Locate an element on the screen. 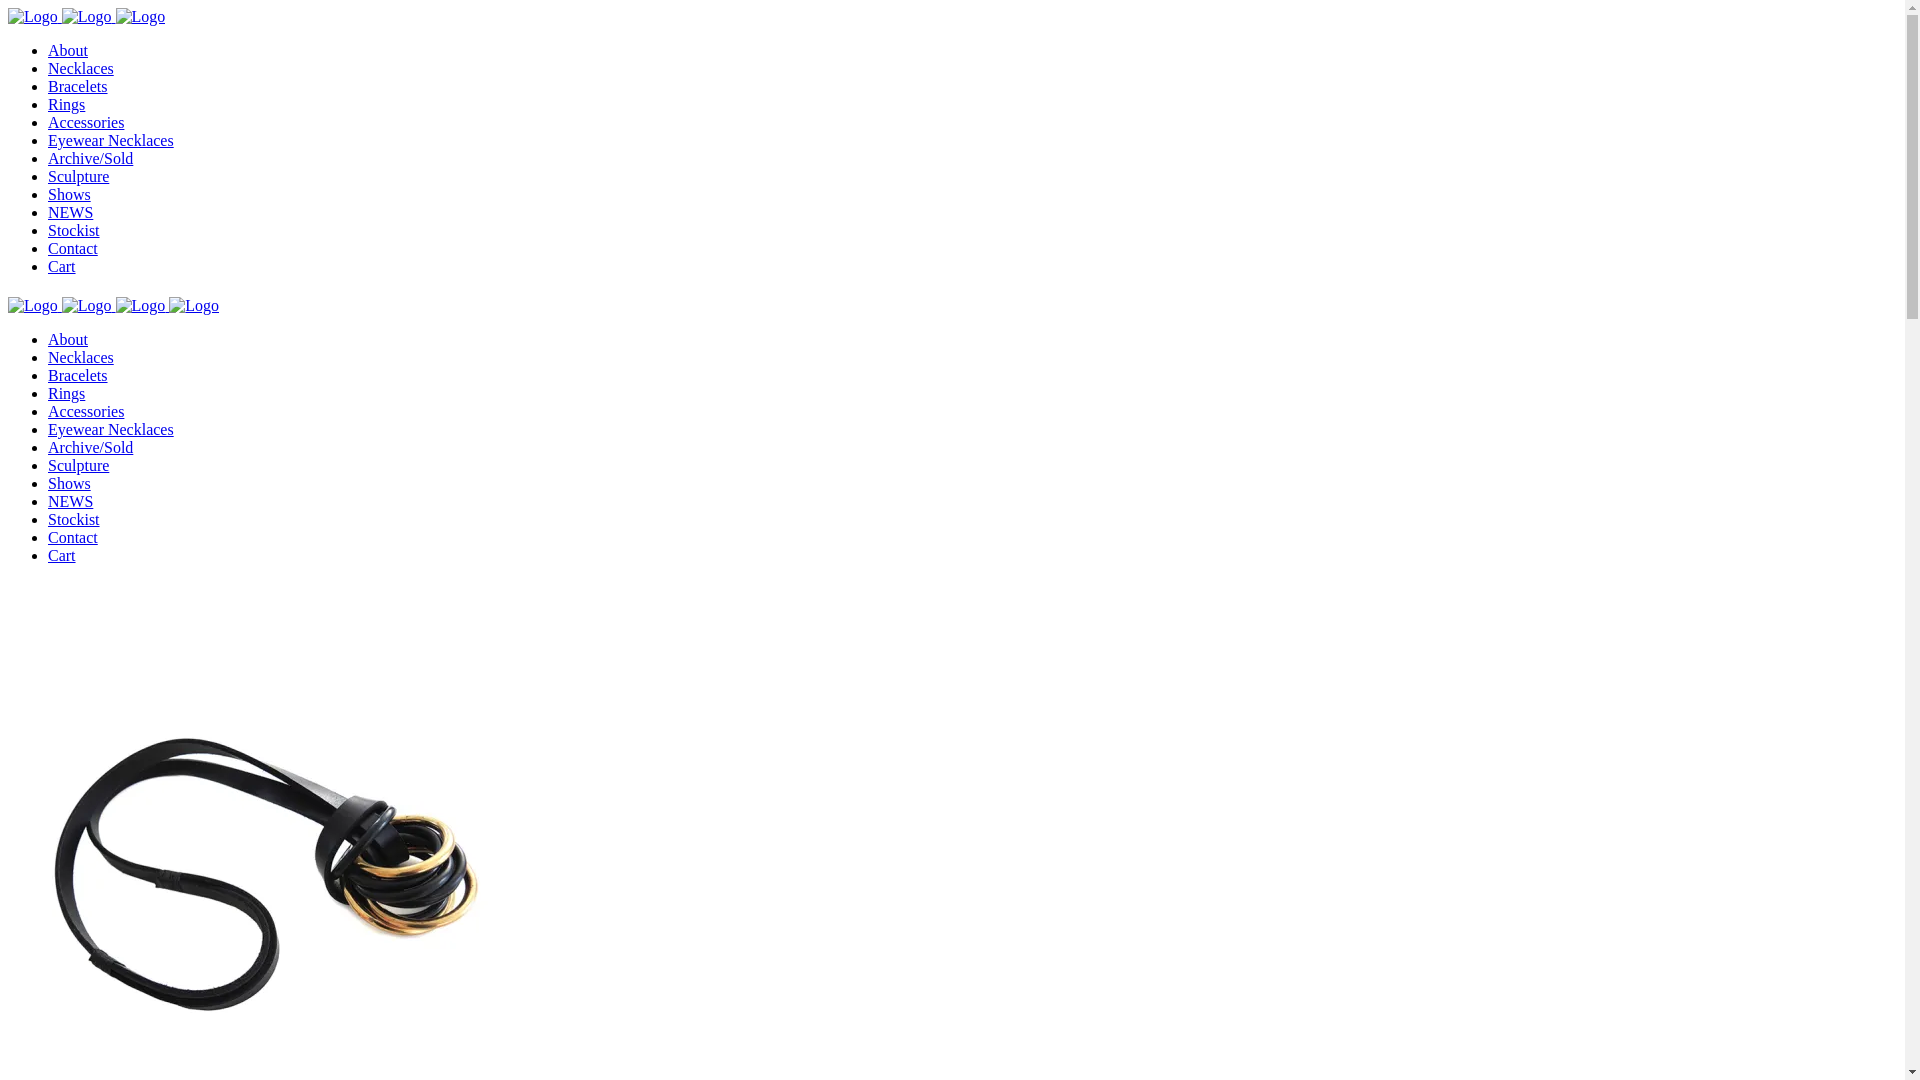 Image resolution: width=1920 pixels, height=1080 pixels. Contact is located at coordinates (73, 538).